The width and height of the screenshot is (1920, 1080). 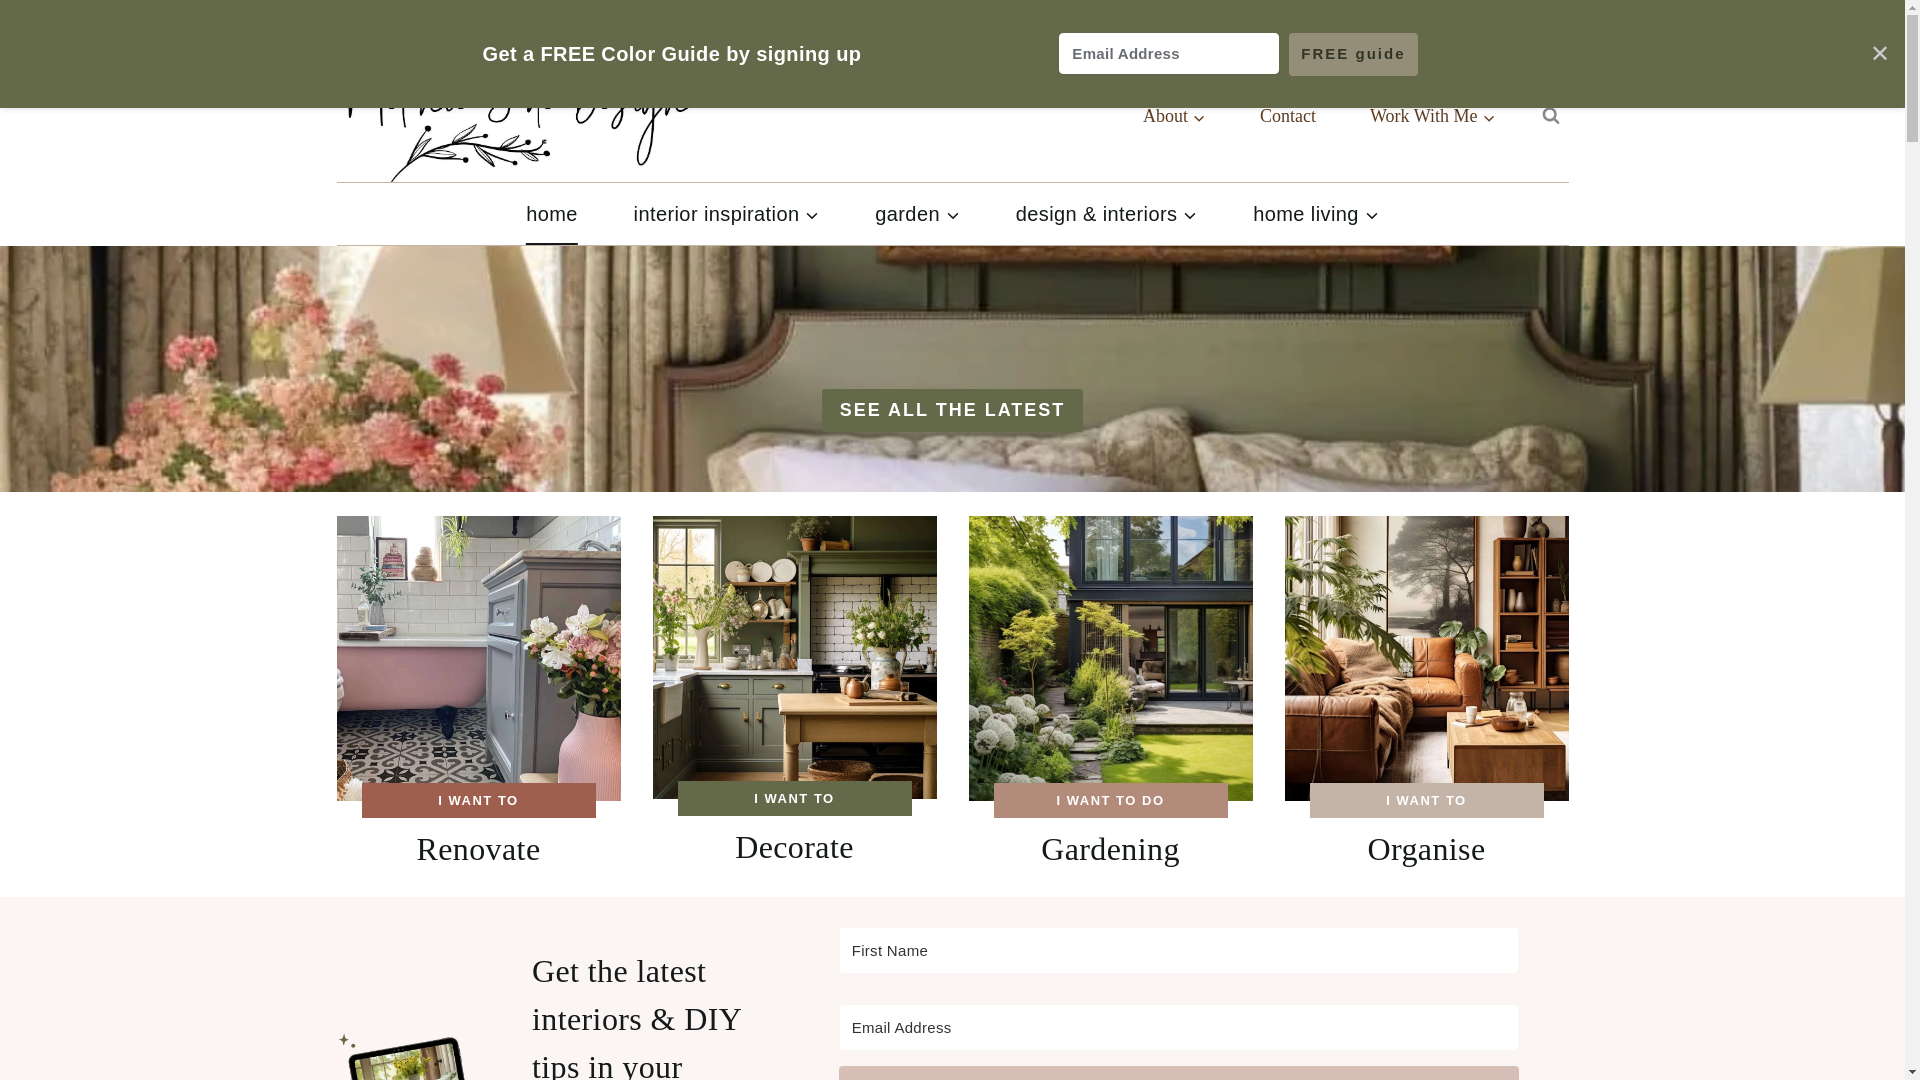 What do you see at coordinates (916, 214) in the screenshot?
I see `garden` at bounding box center [916, 214].